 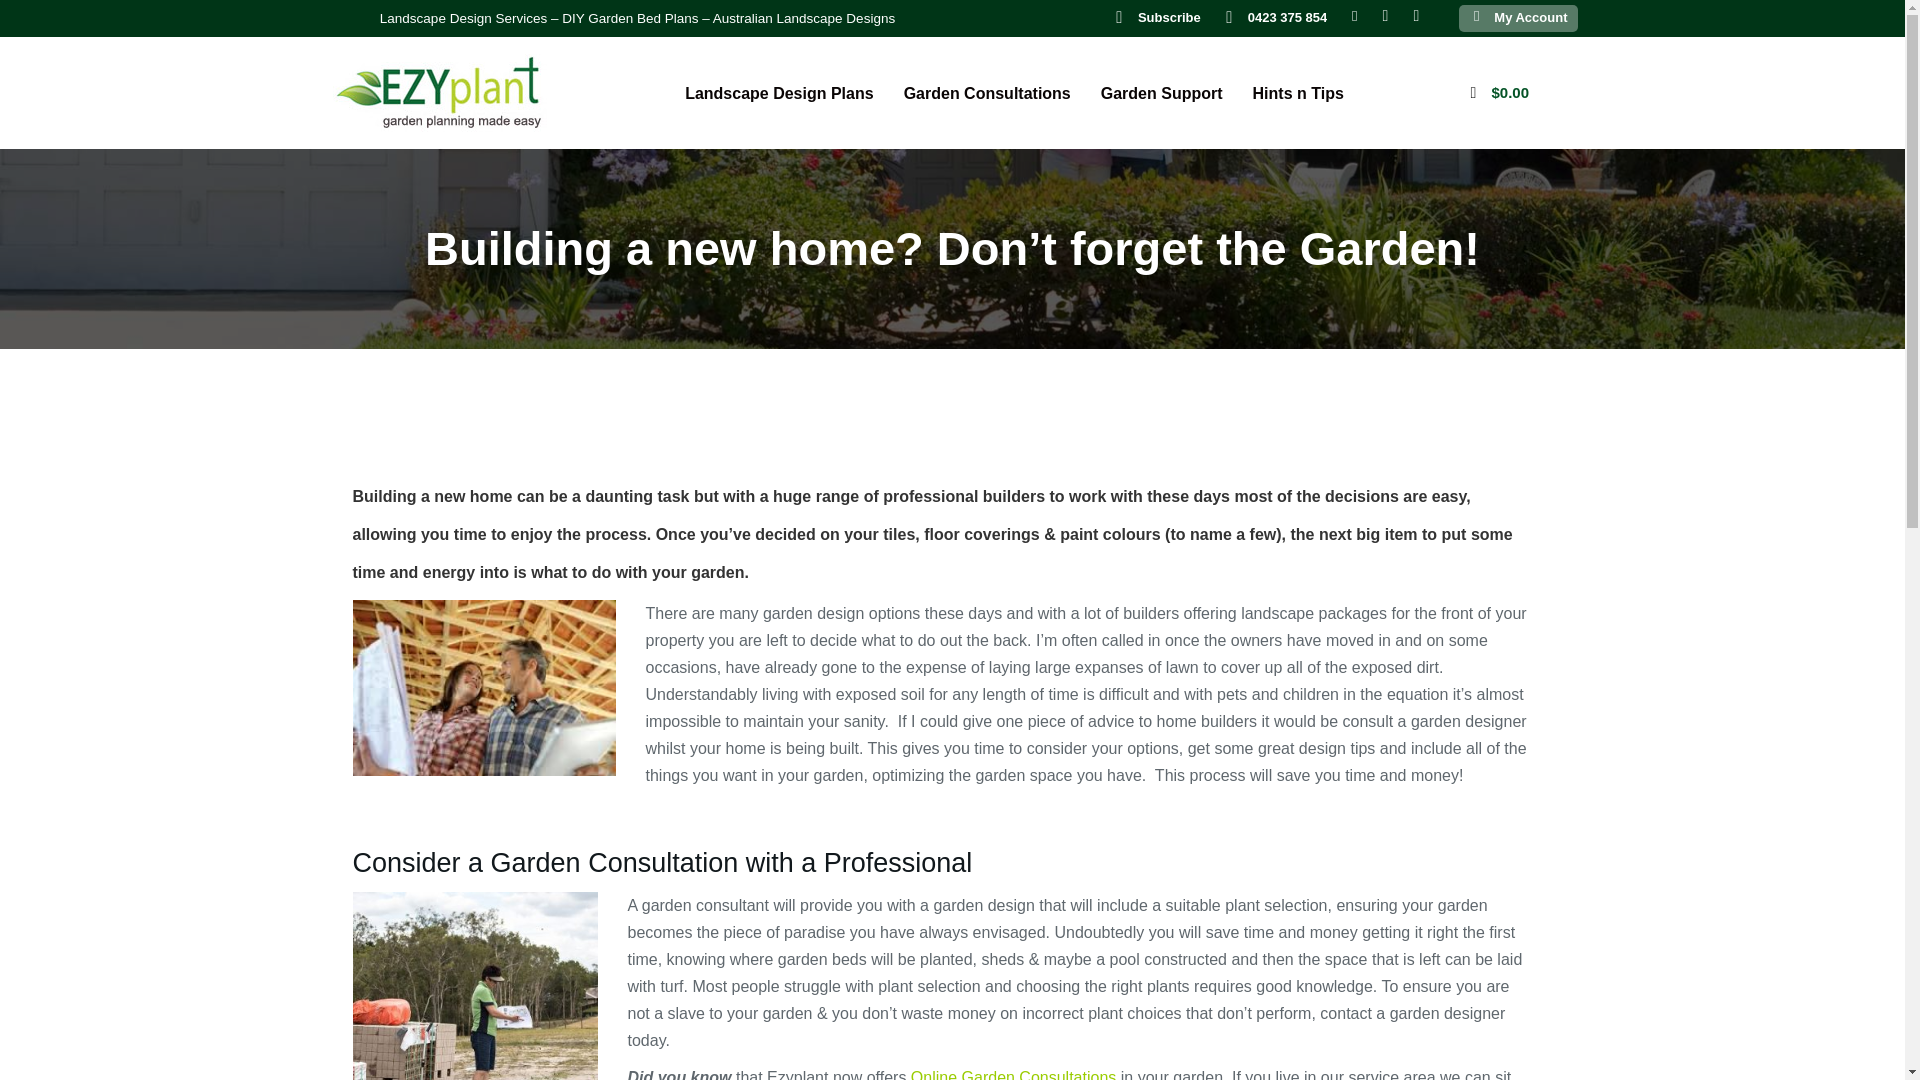 What do you see at coordinates (1530, 16) in the screenshot?
I see `My Account` at bounding box center [1530, 16].